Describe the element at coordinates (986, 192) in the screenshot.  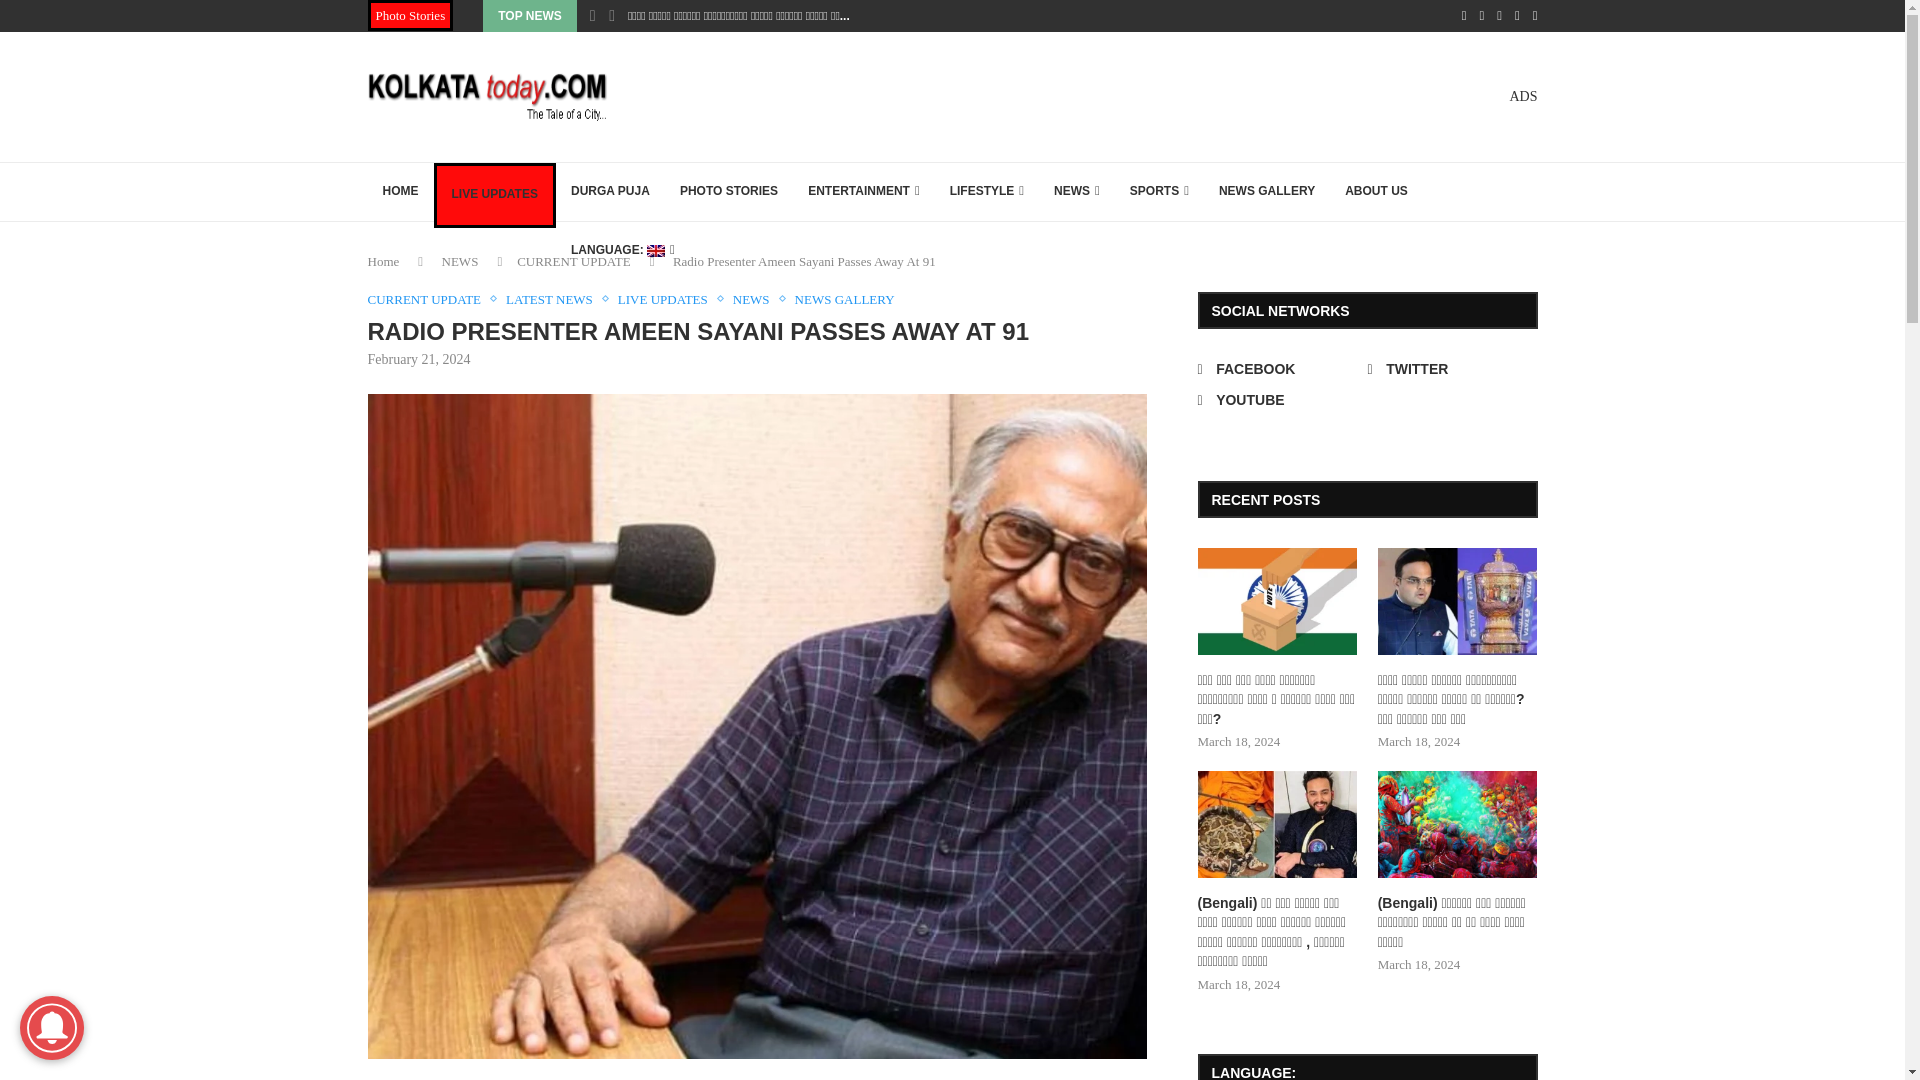
I see `LIFESTYLE` at that location.